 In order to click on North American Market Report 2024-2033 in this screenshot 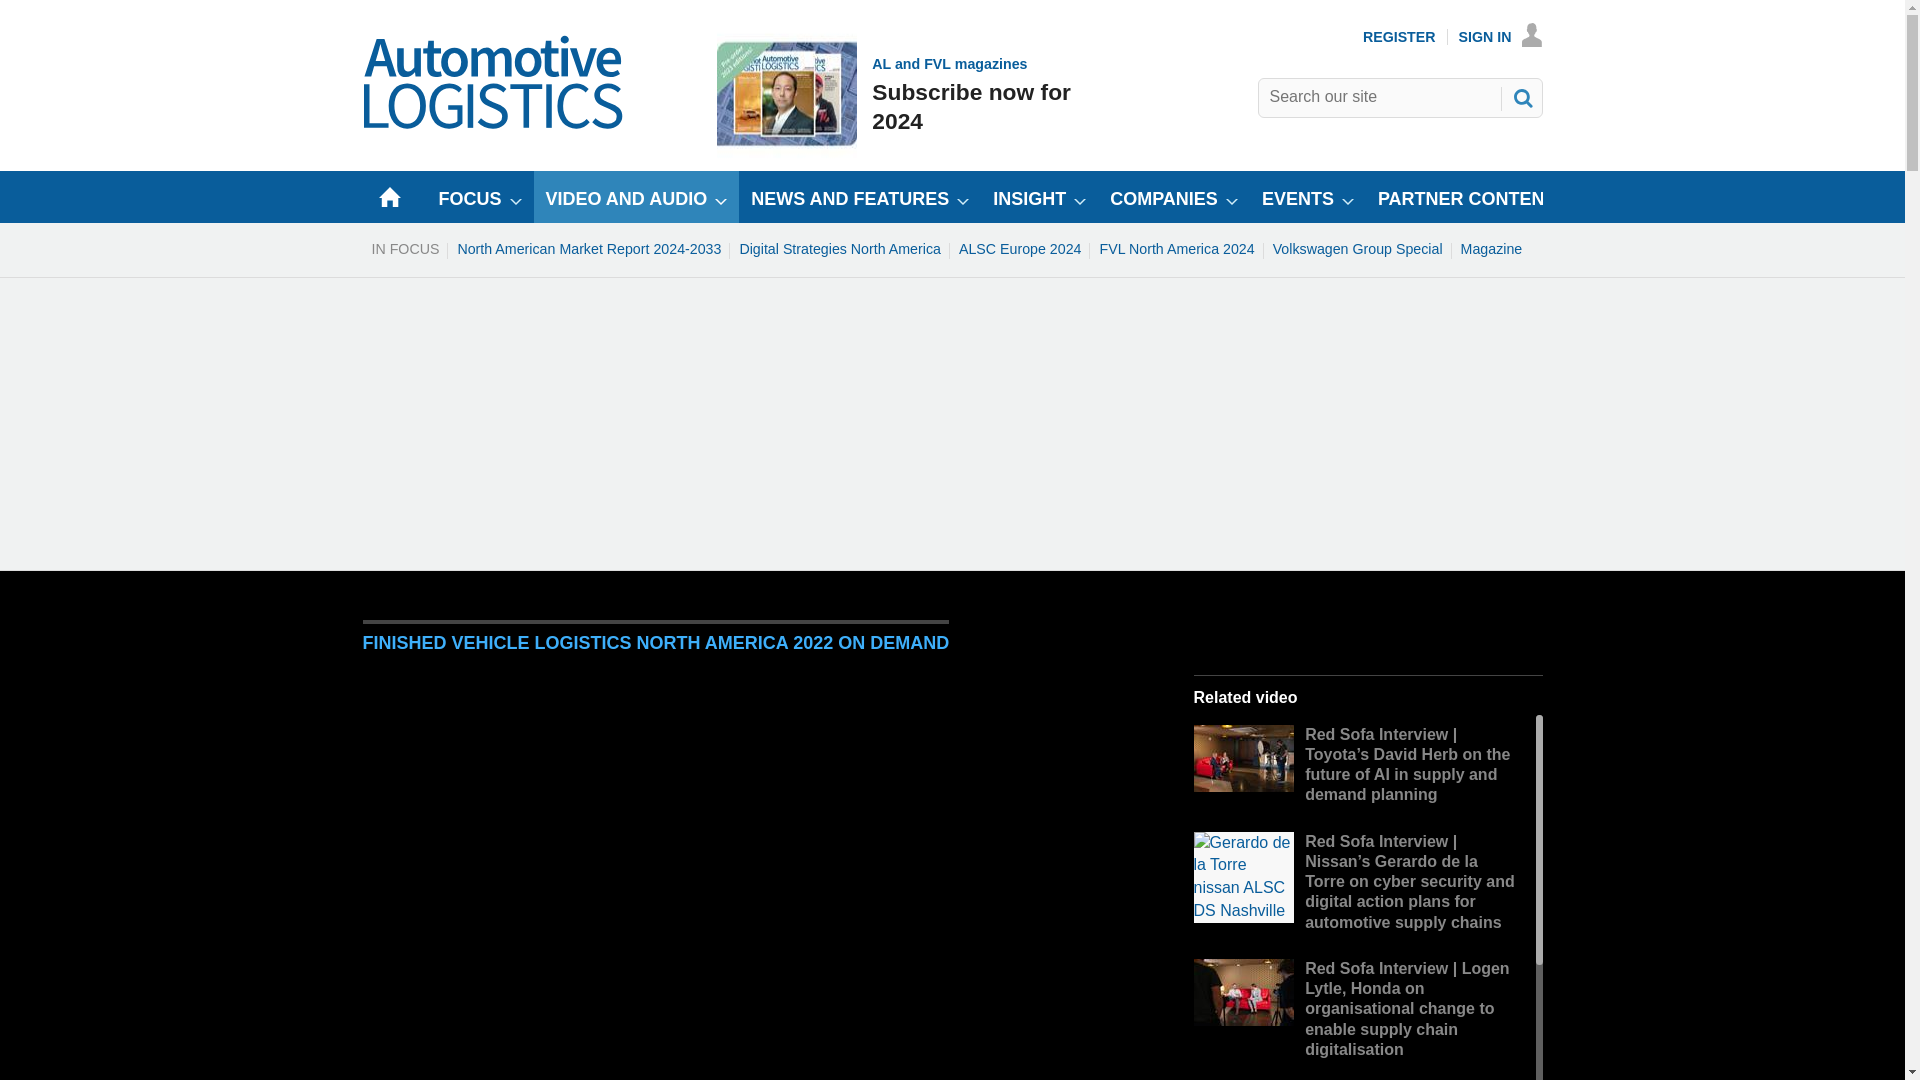, I will do `click(588, 248)`.